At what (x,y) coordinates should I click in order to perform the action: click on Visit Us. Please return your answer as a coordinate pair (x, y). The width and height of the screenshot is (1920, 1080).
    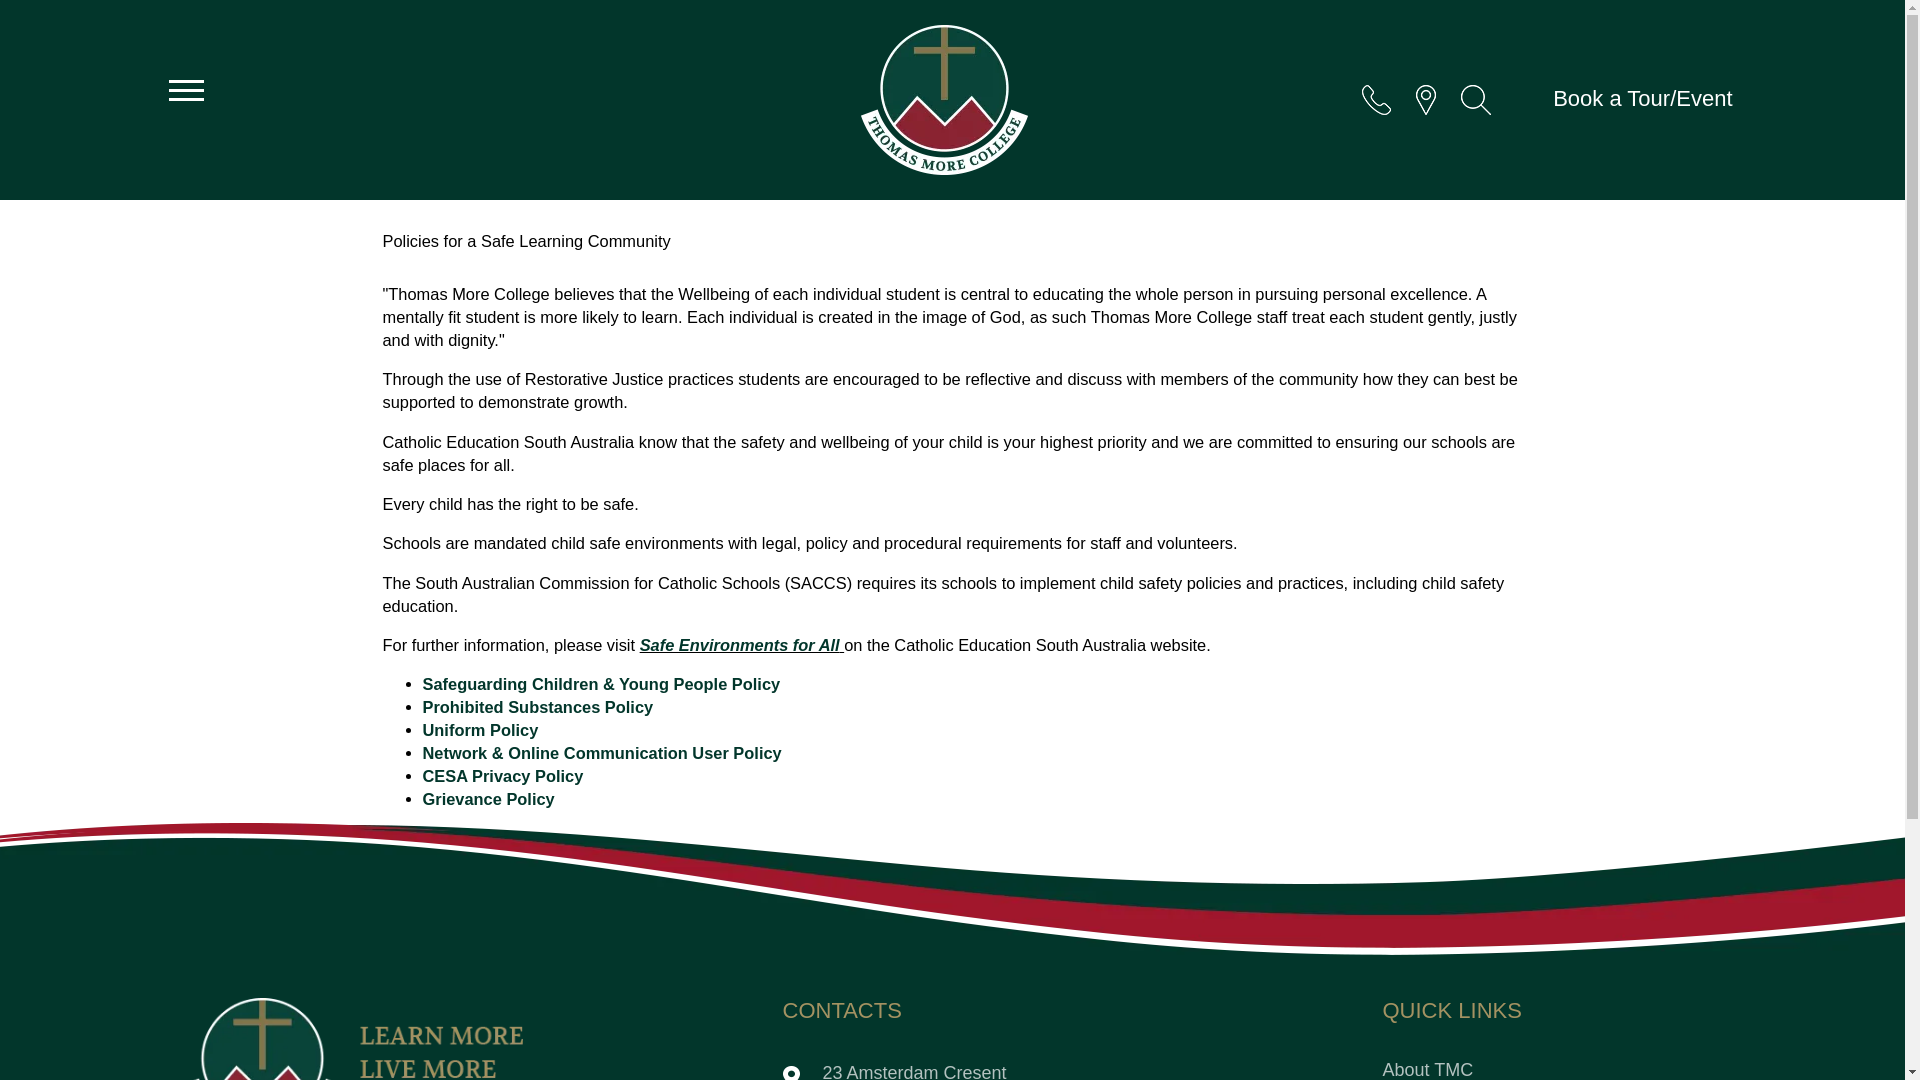
    Looking at the image, I should click on (905, 1070).